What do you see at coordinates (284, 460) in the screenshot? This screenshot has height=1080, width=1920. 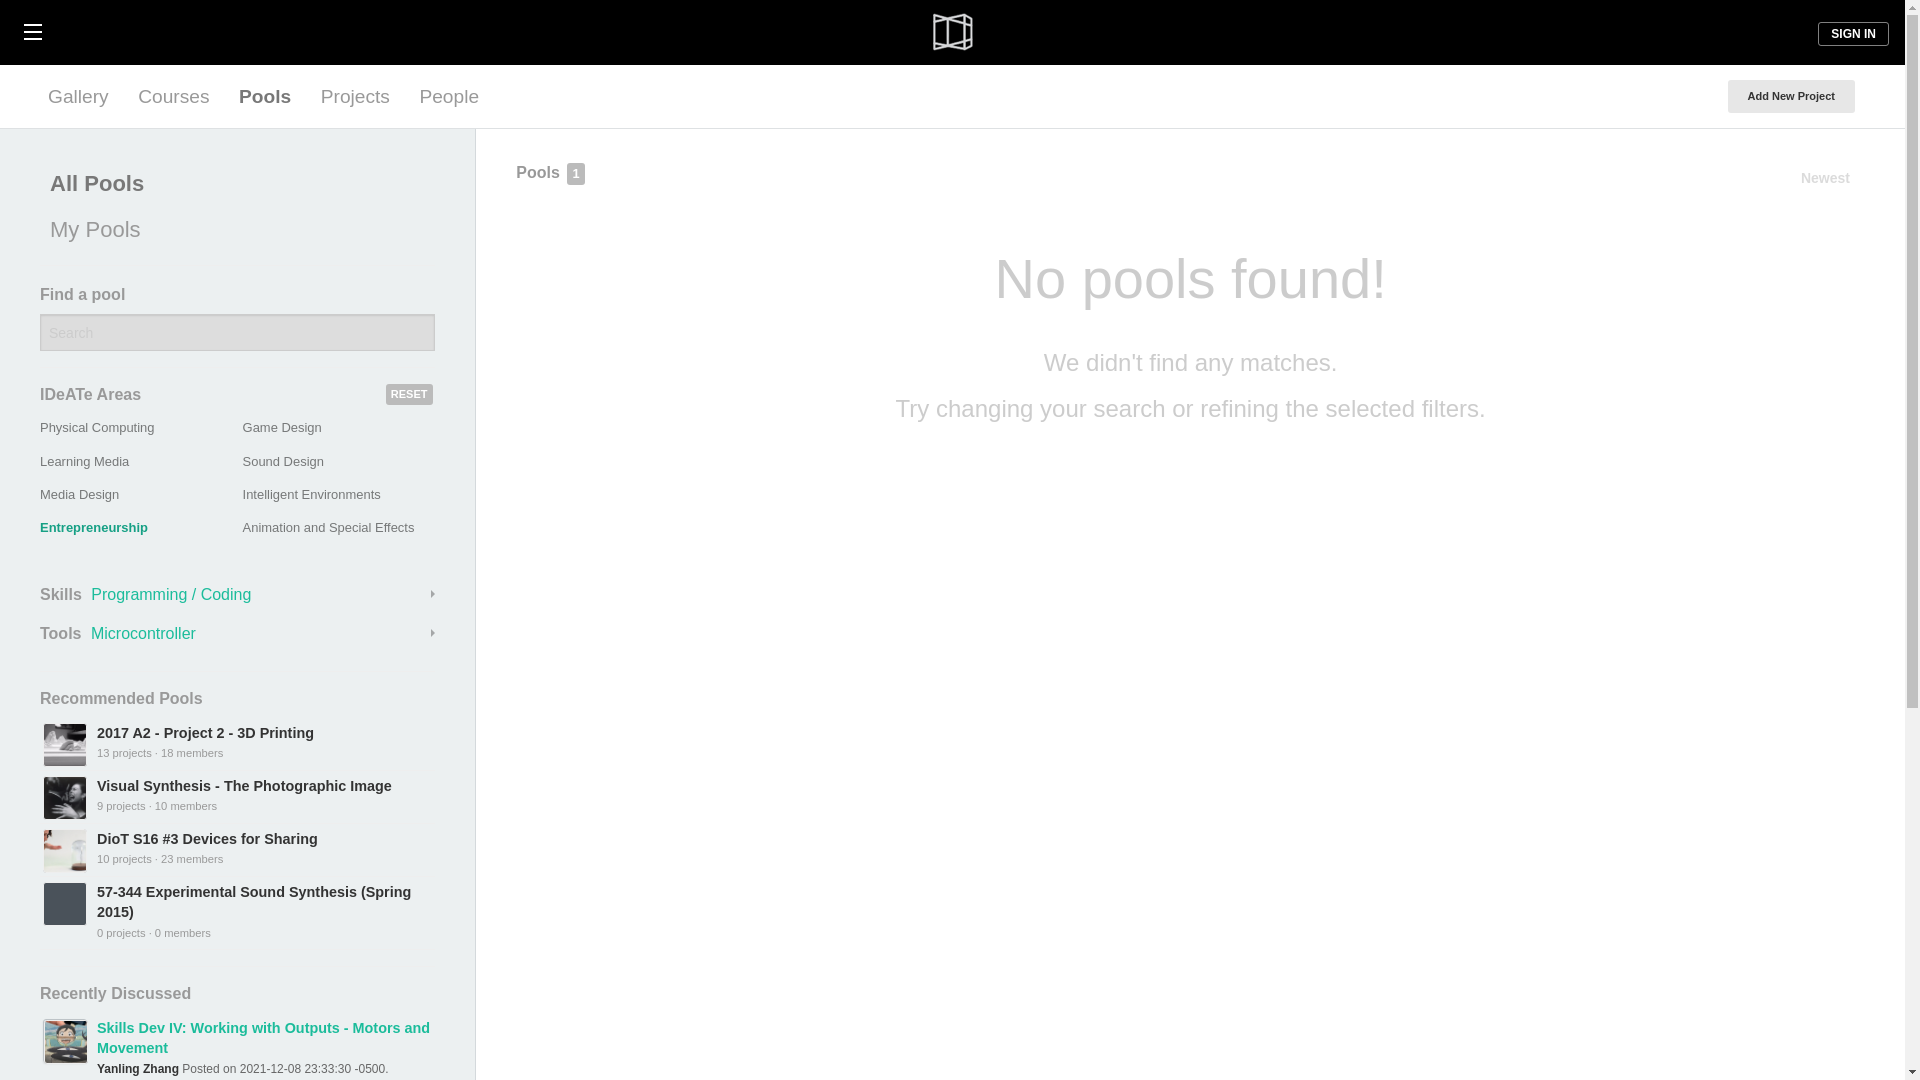 I see `Sound Design` at bounding box center [284, 460].